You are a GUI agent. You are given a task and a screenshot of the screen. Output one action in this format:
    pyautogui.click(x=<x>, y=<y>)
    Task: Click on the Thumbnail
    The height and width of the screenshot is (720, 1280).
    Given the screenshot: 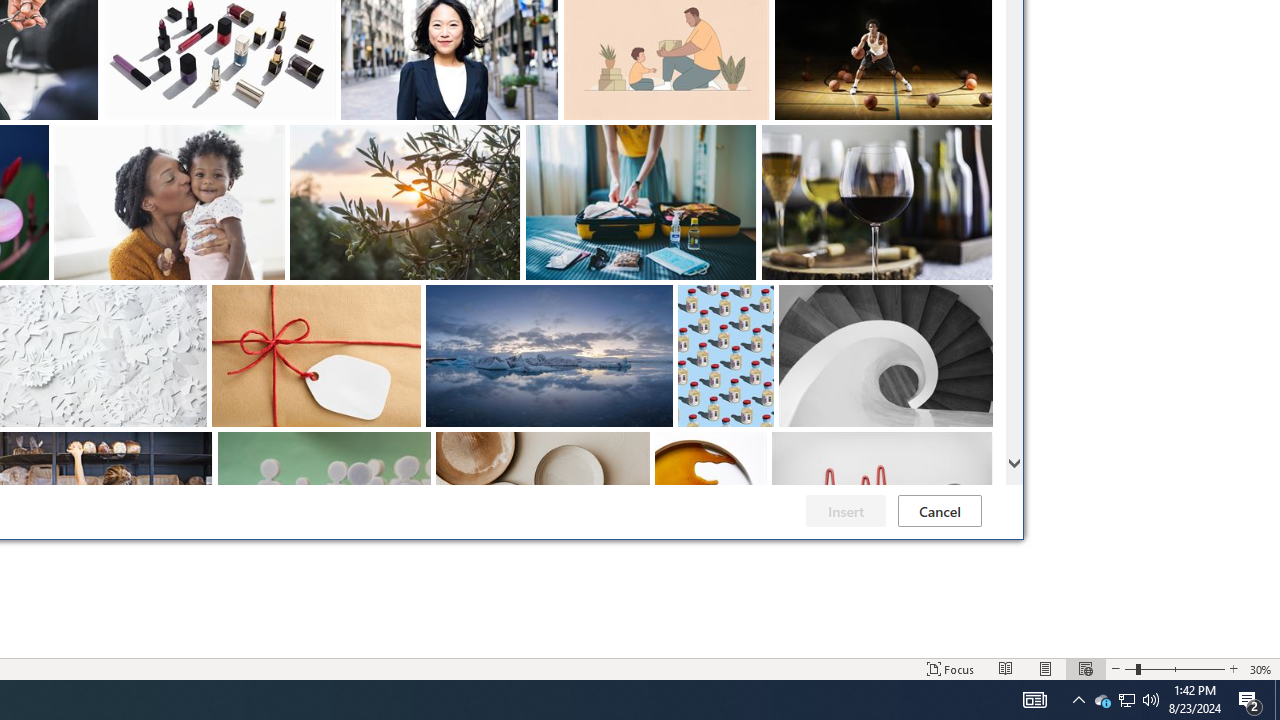 What is the action you would take?
    pyautogui.click(x=1261, y=668)
    